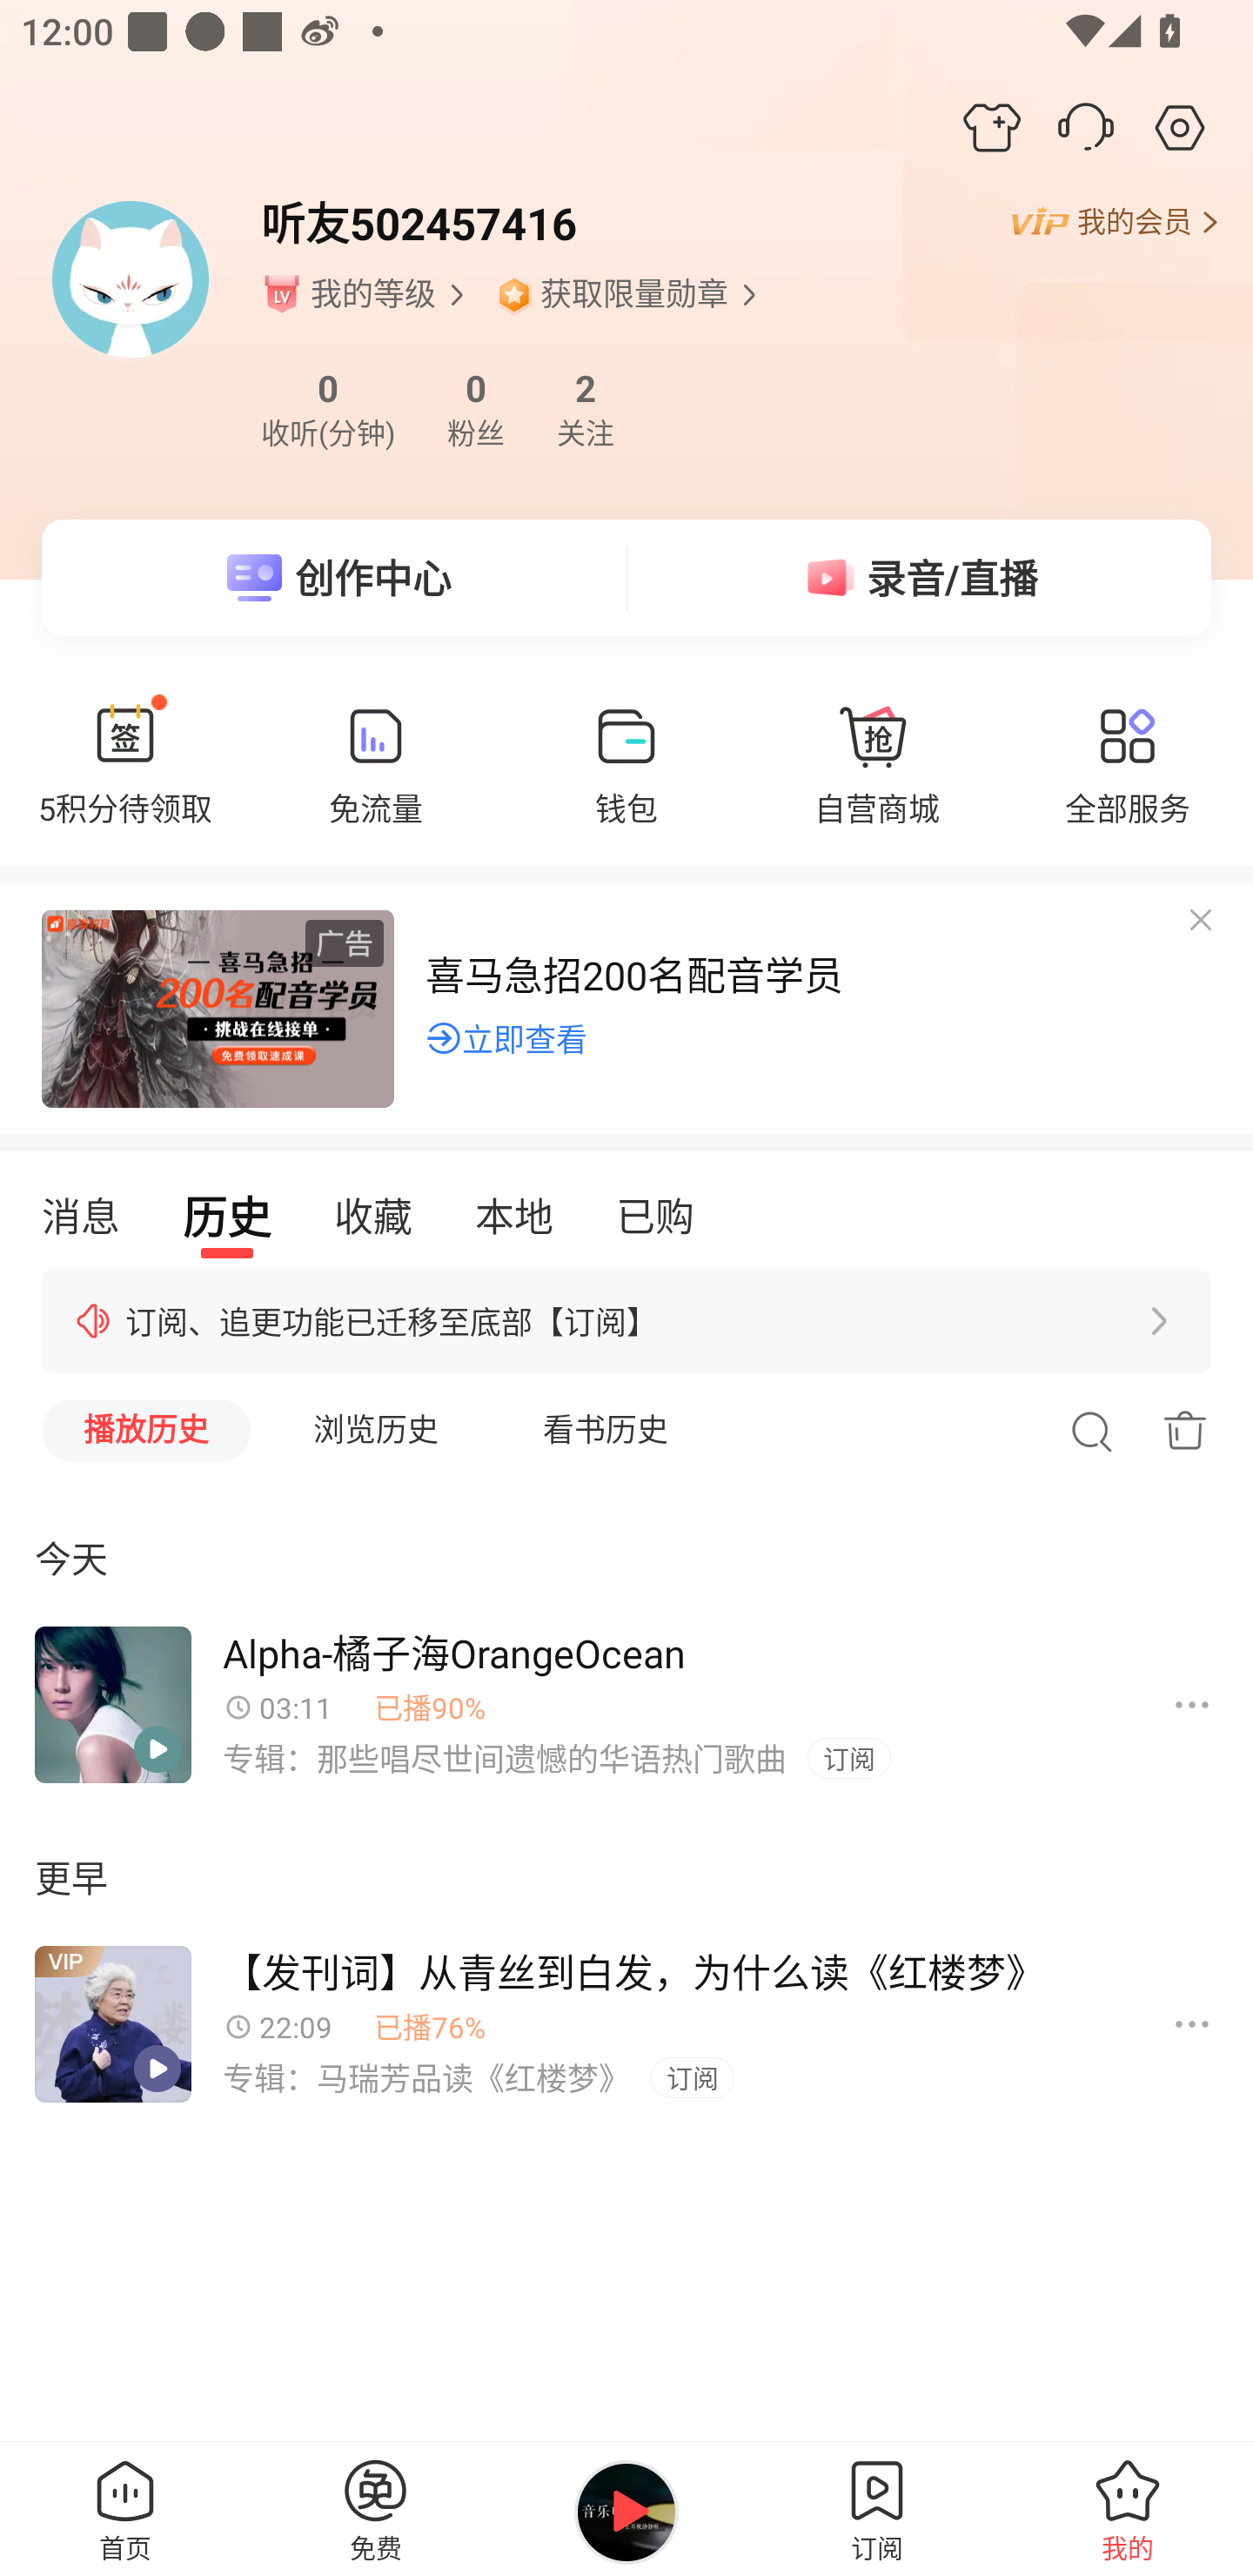  What do you see at coordinates (877, 780) in the screenshot?
I see `自营商城` at bounding box center [877, 780].